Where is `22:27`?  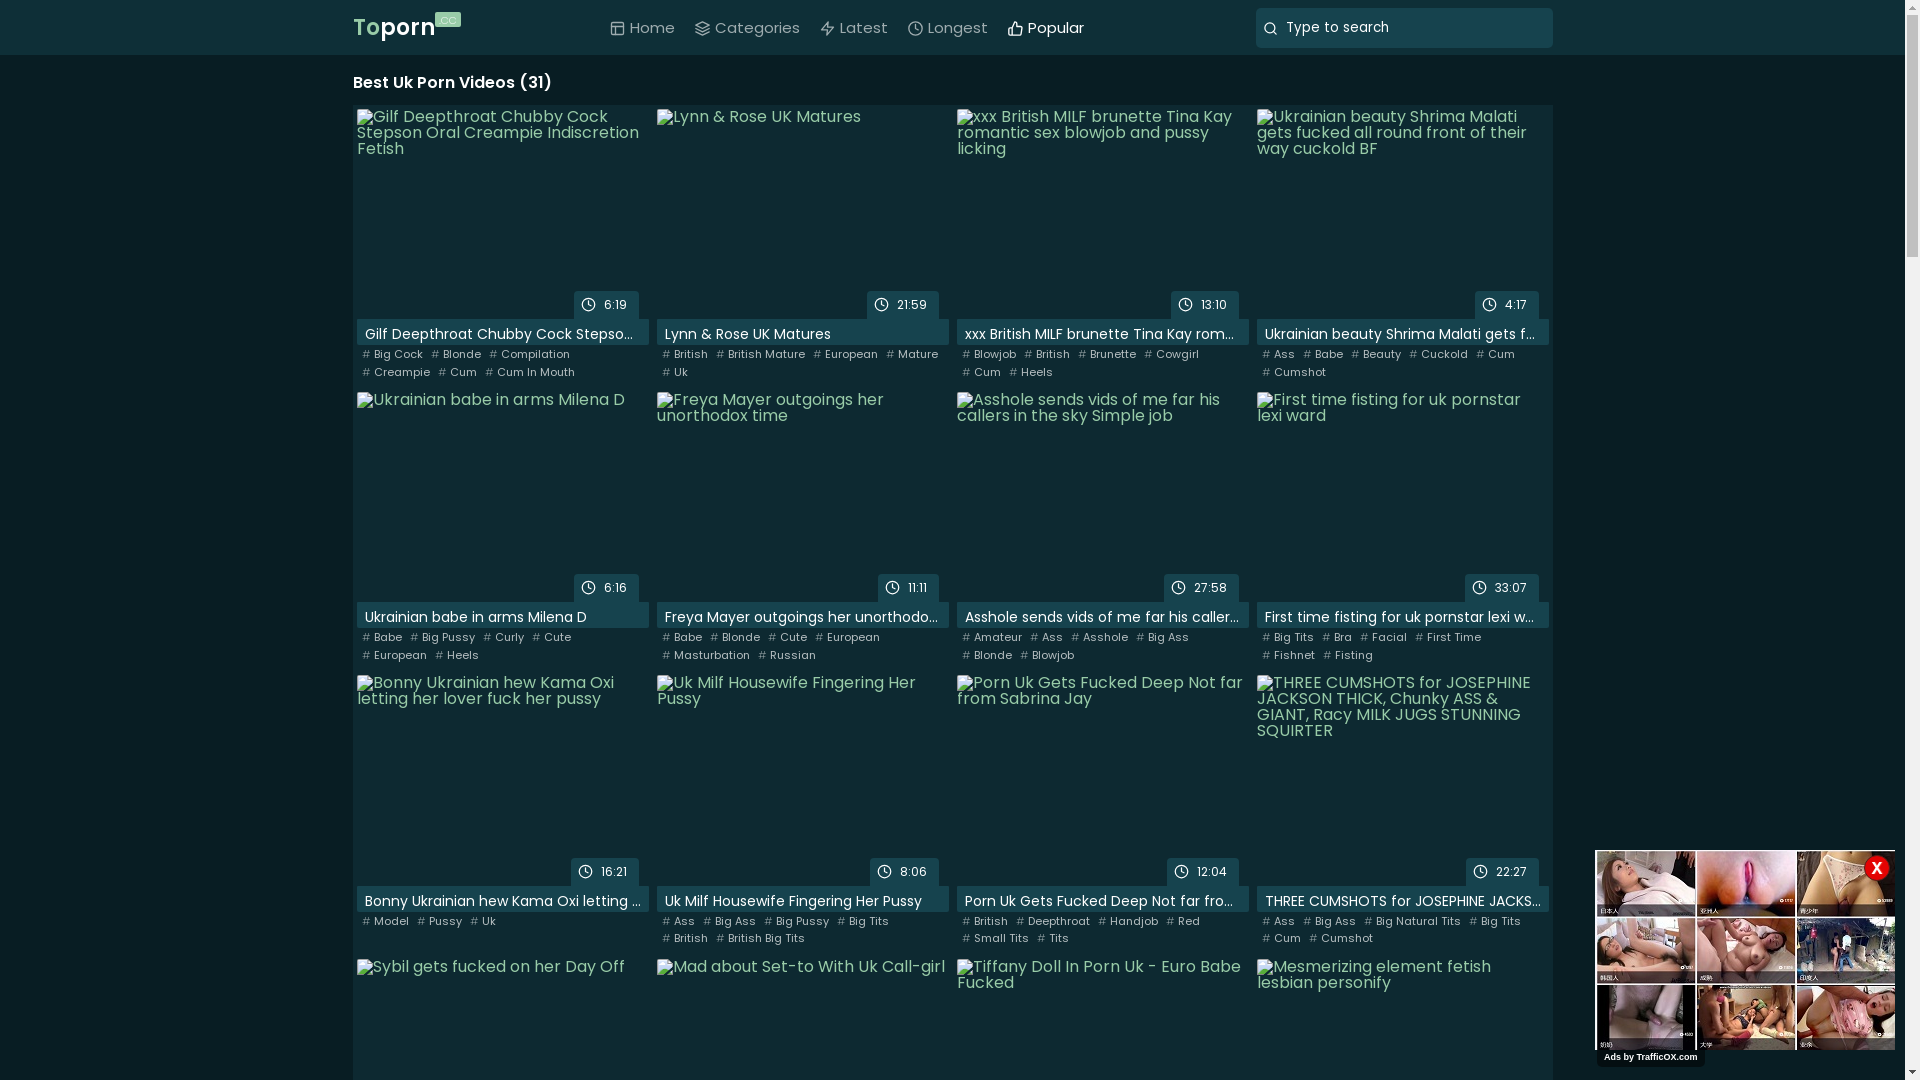 22:27 is located at coordinates (1402, 780).